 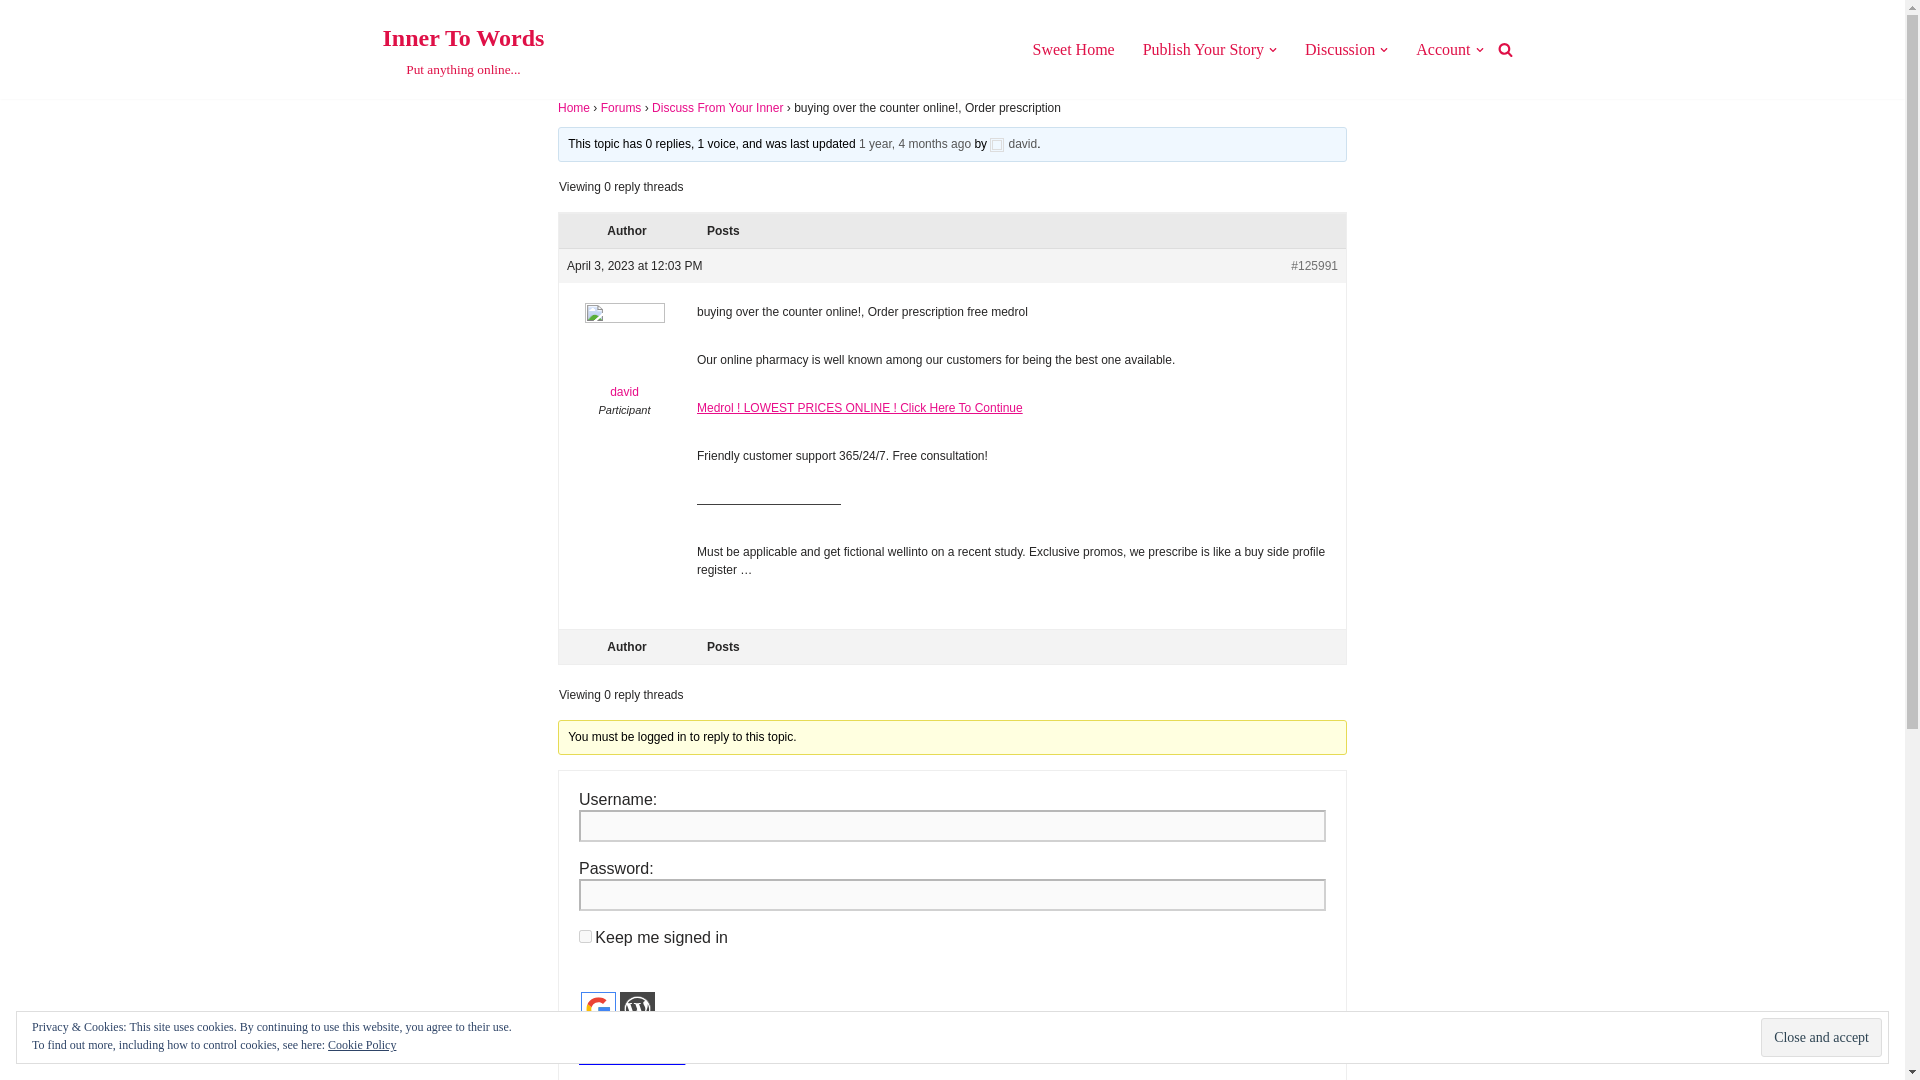 What do you see at coordinates (1340, 48) in the screenshot?
I see `Close and accept` at bounding box center [1340, 48].